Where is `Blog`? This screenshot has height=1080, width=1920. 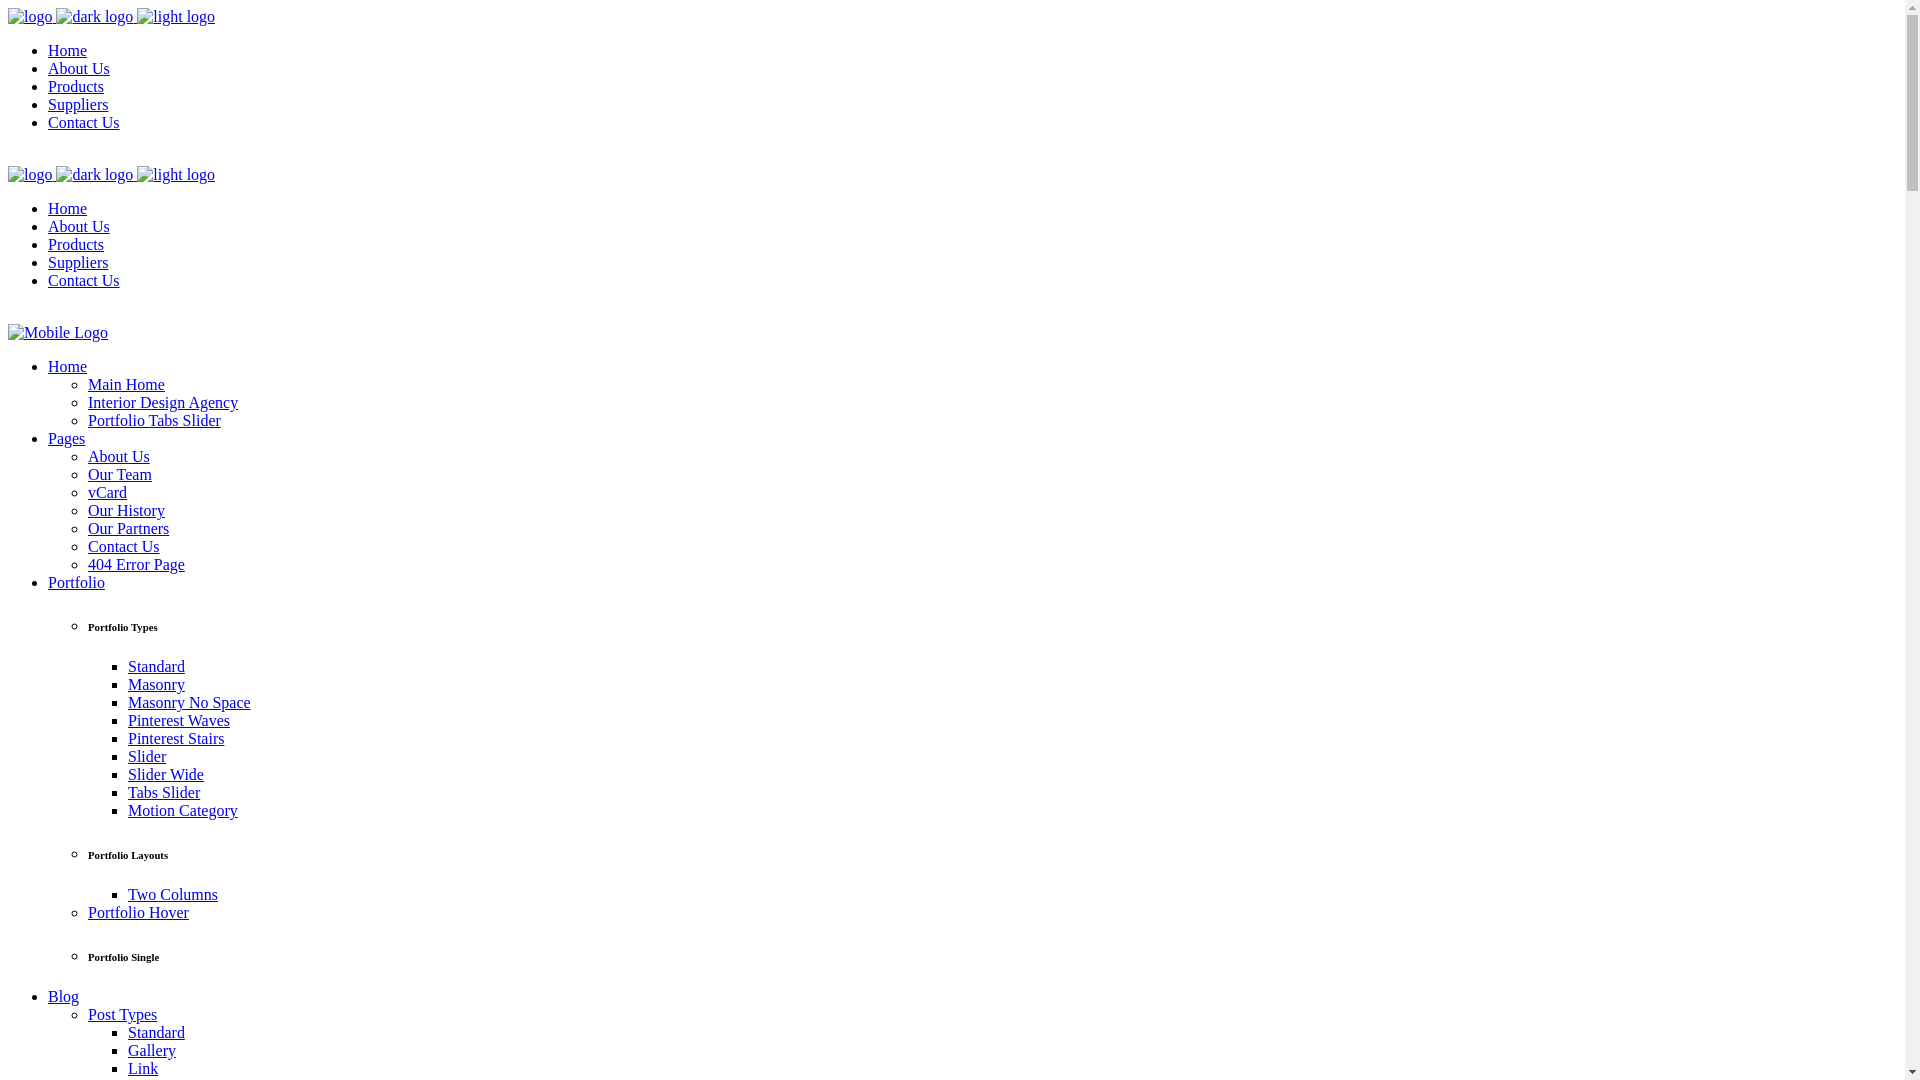 Blog is located at coordinates (64, 996).